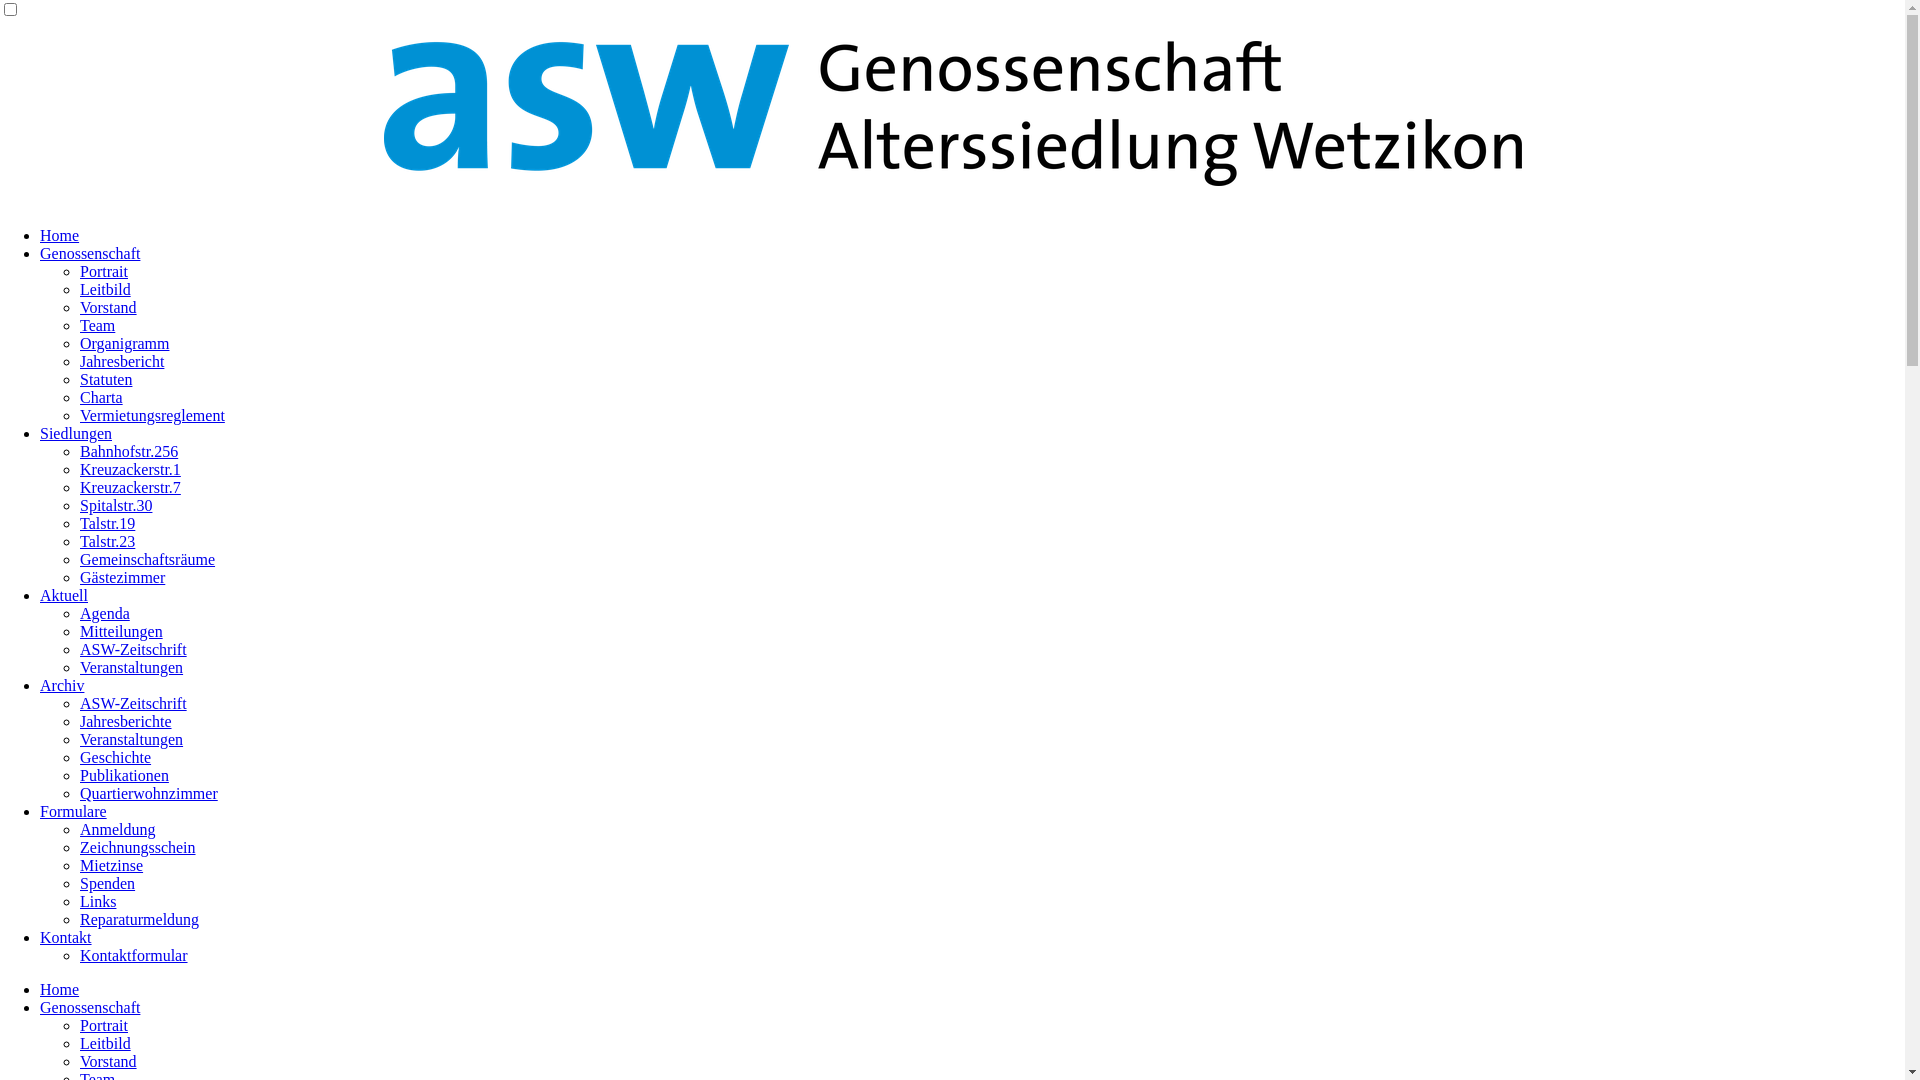  What do you see at coordinates (106, 380) in the screenshot?
I see `Statuten` at bounding box center [106, 380].